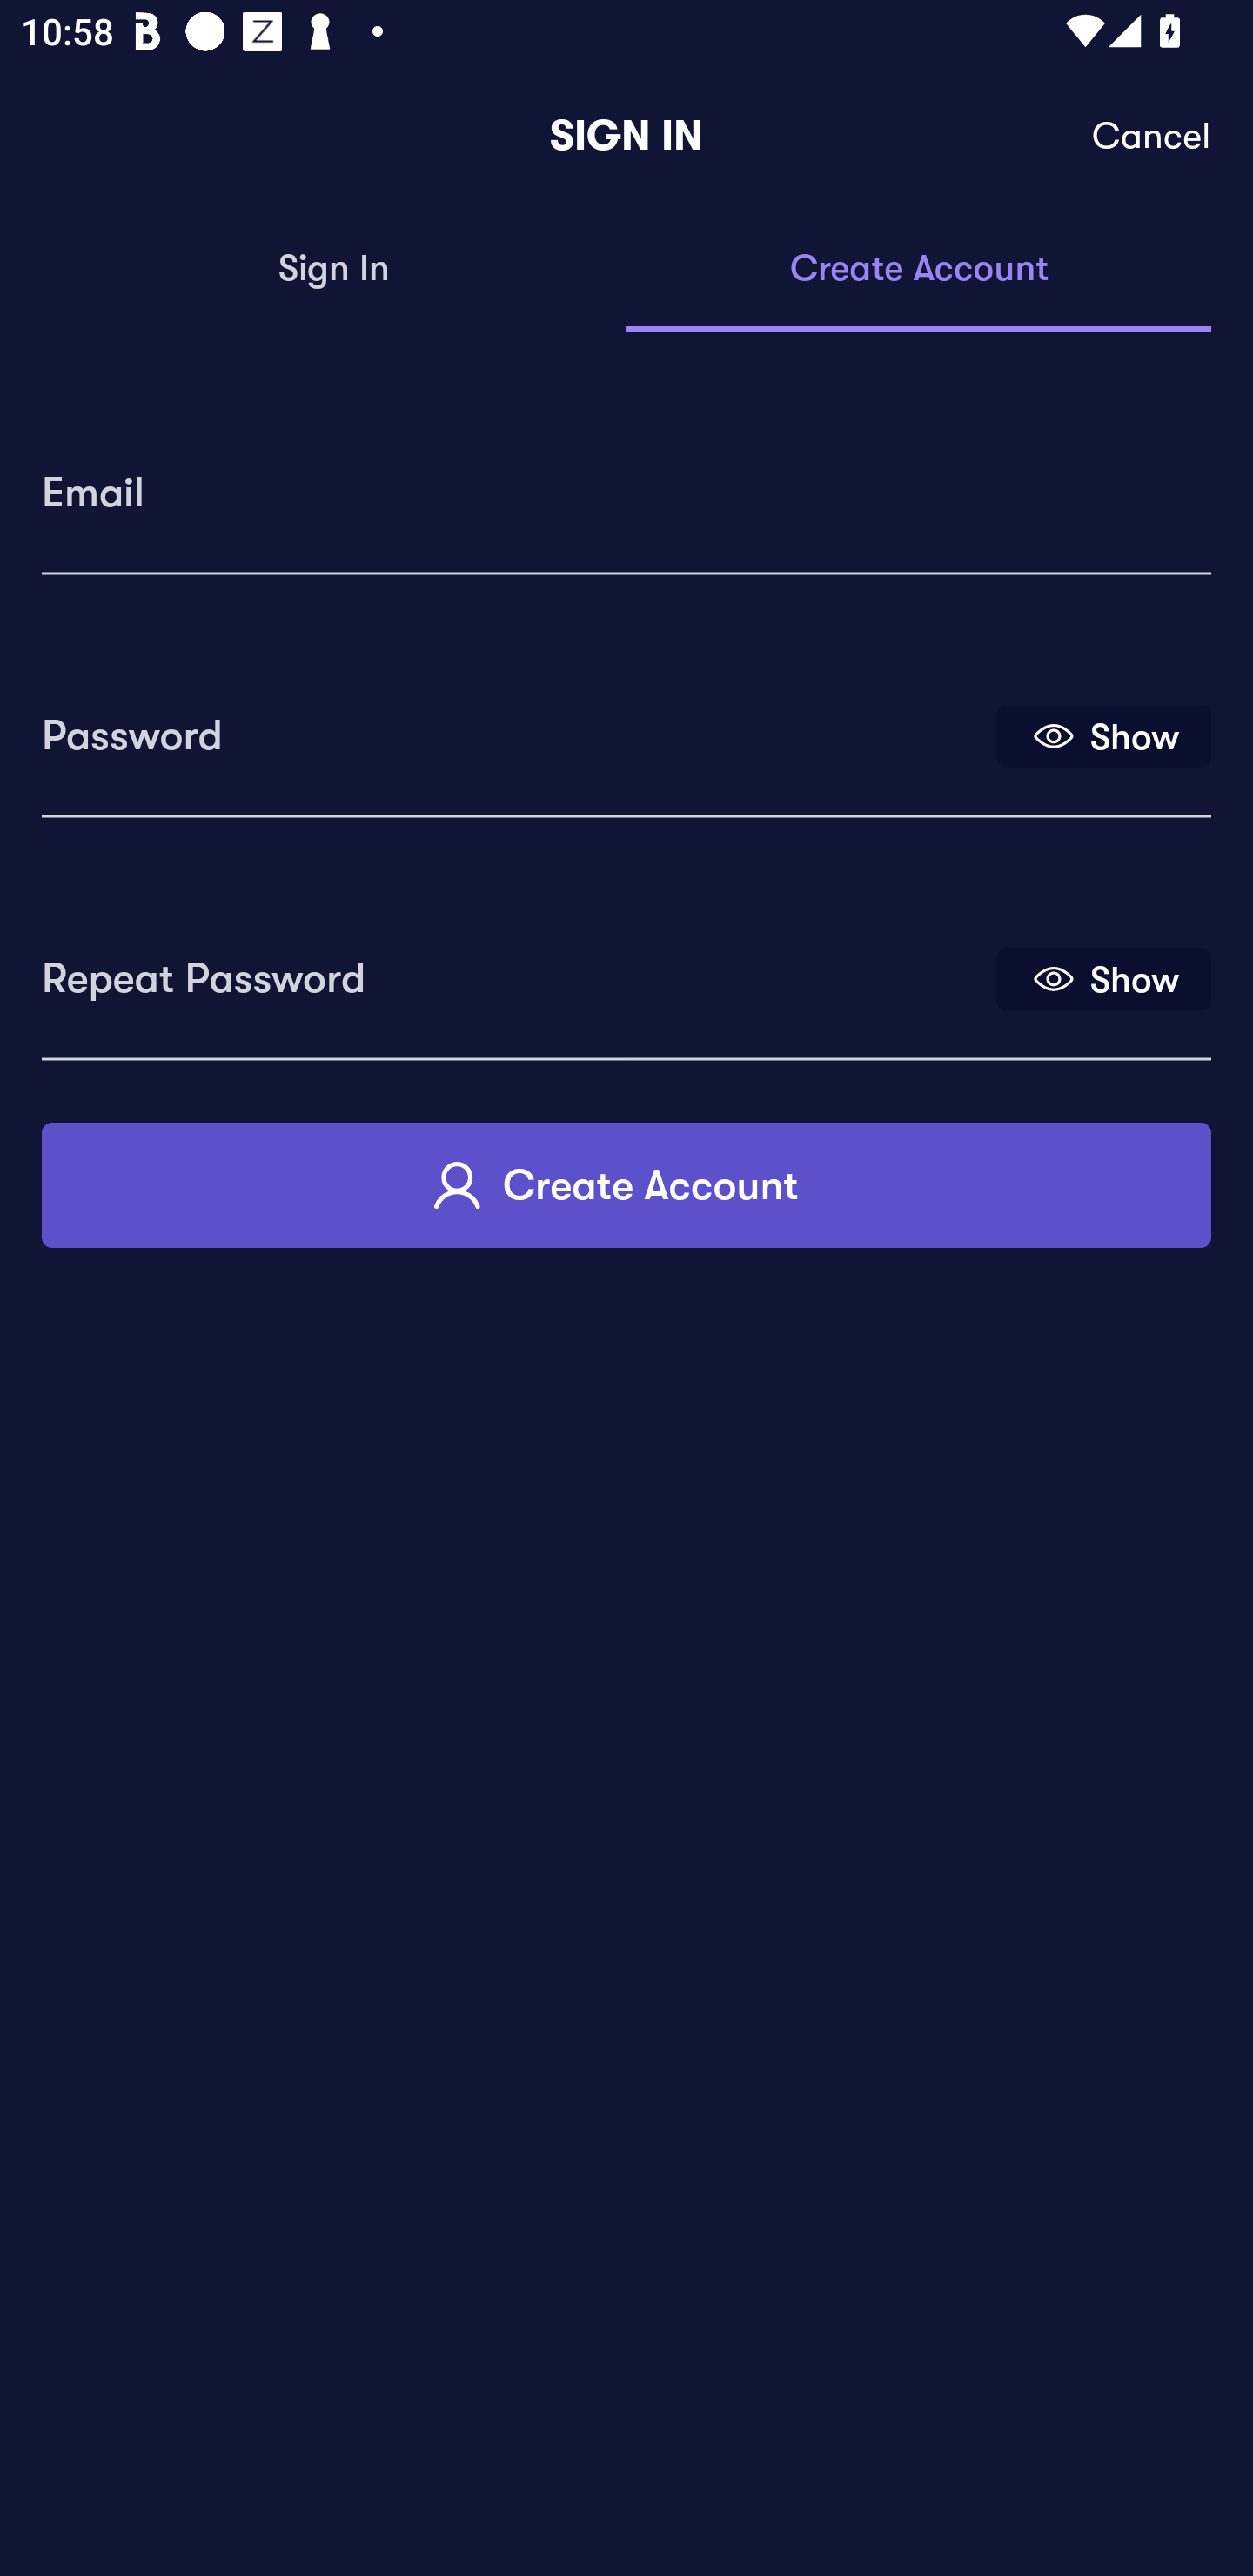 This screenshot has width=1253, height=2576. I want to click on Create Account, so click(919, 270).